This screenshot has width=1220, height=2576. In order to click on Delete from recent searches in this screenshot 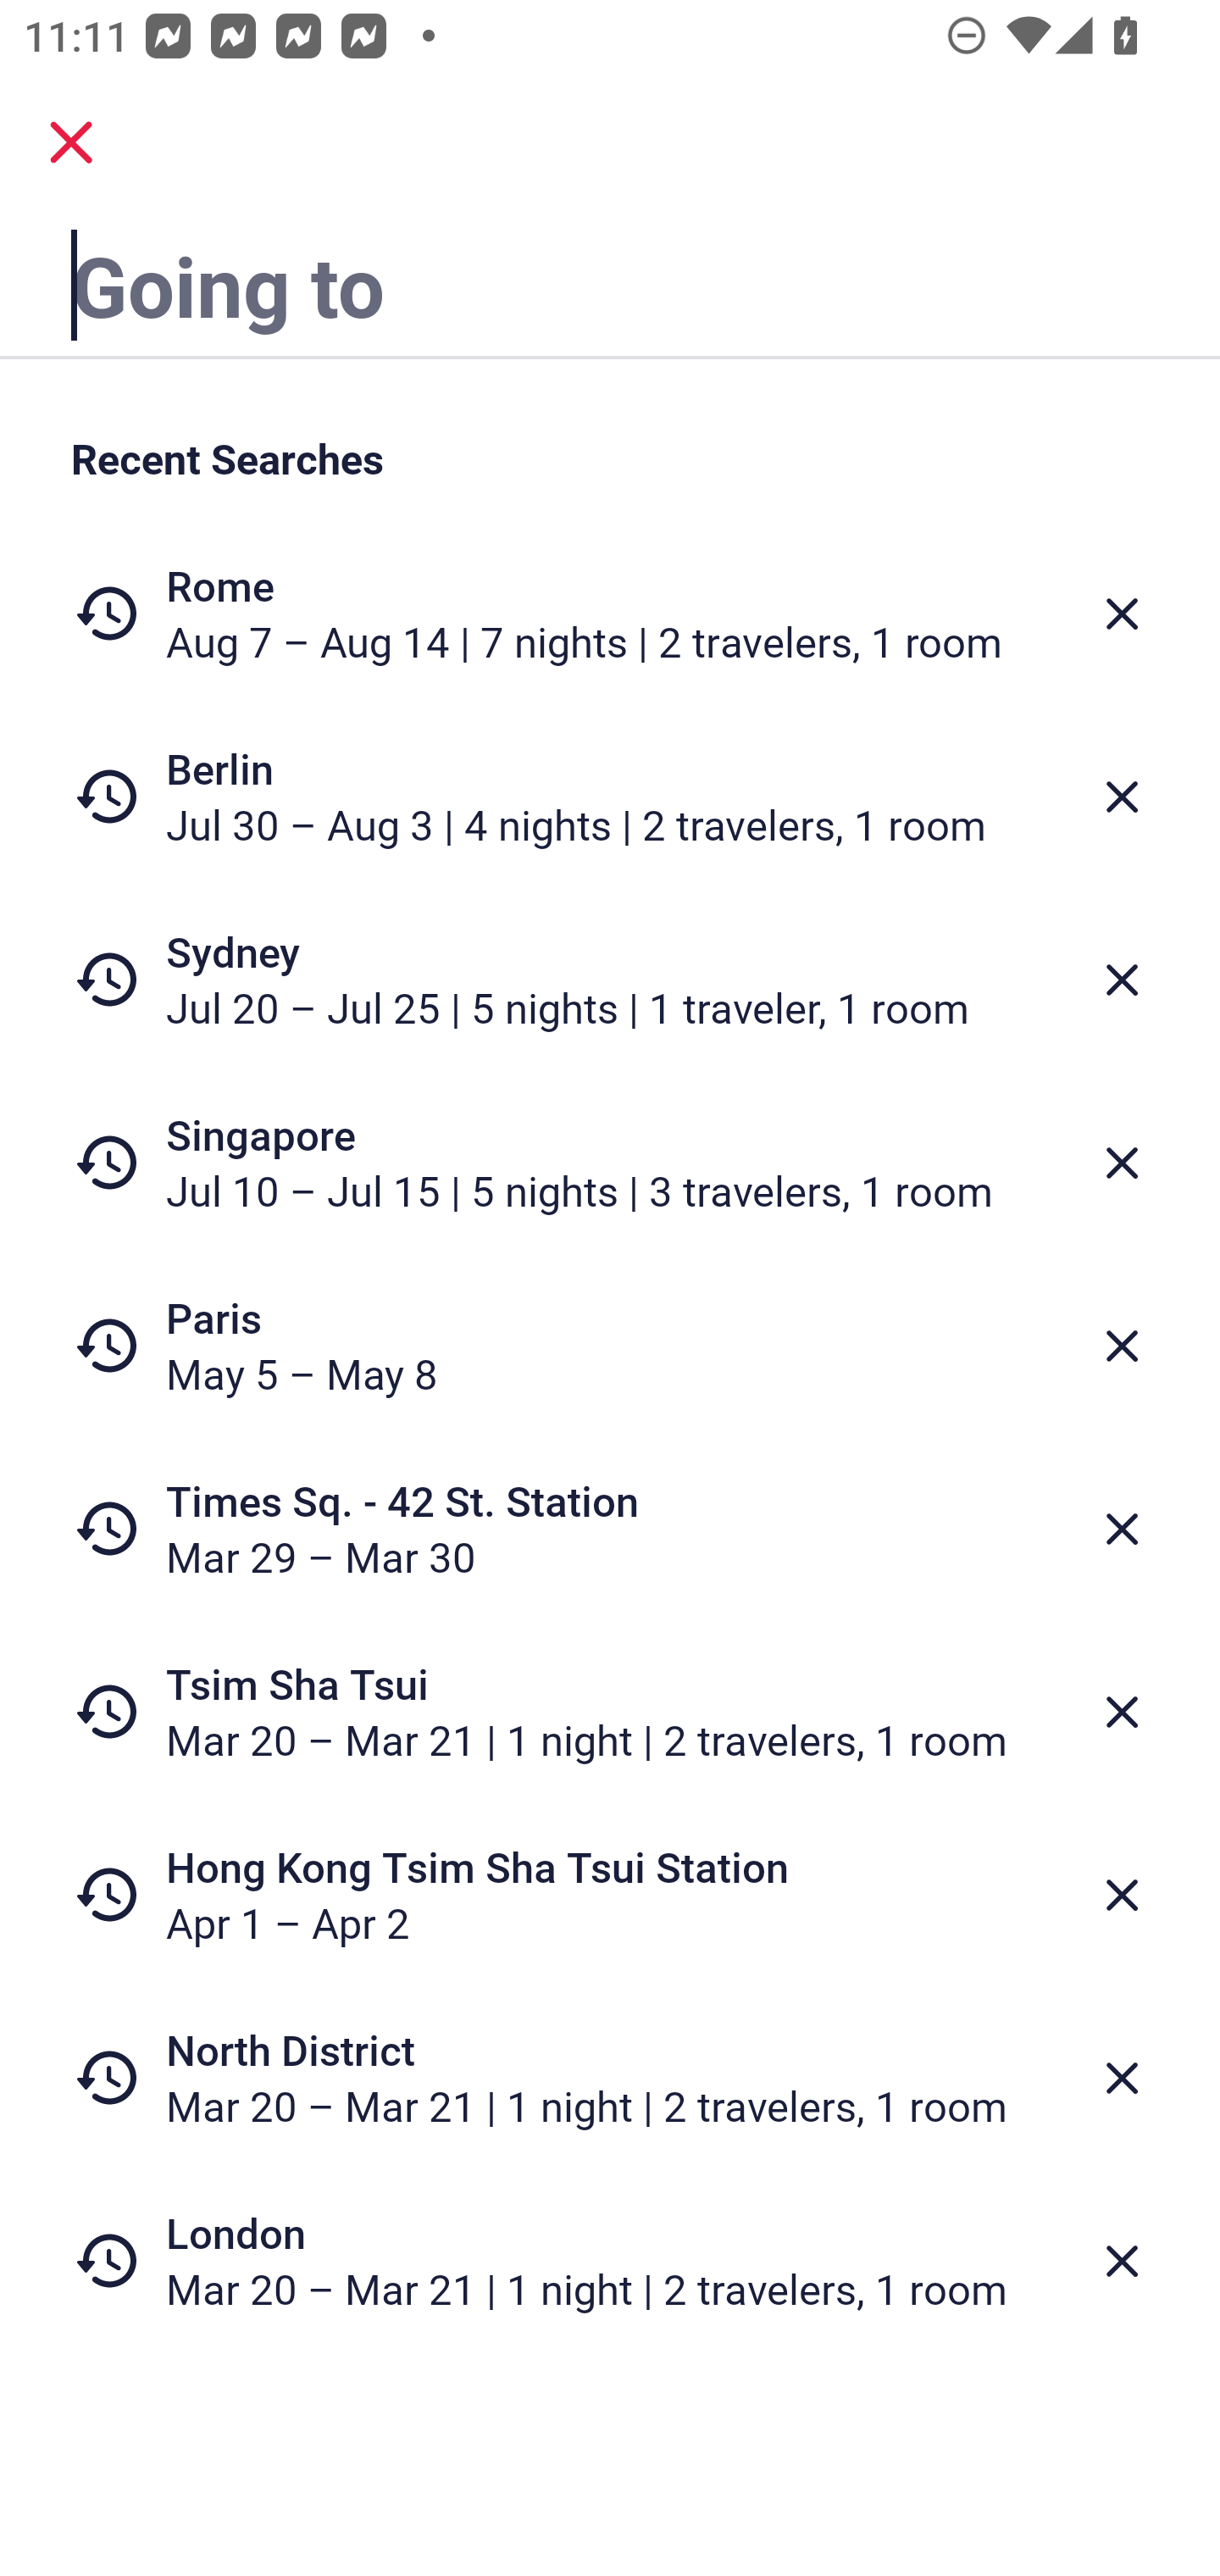, I will do `click(1122, 1895)`.